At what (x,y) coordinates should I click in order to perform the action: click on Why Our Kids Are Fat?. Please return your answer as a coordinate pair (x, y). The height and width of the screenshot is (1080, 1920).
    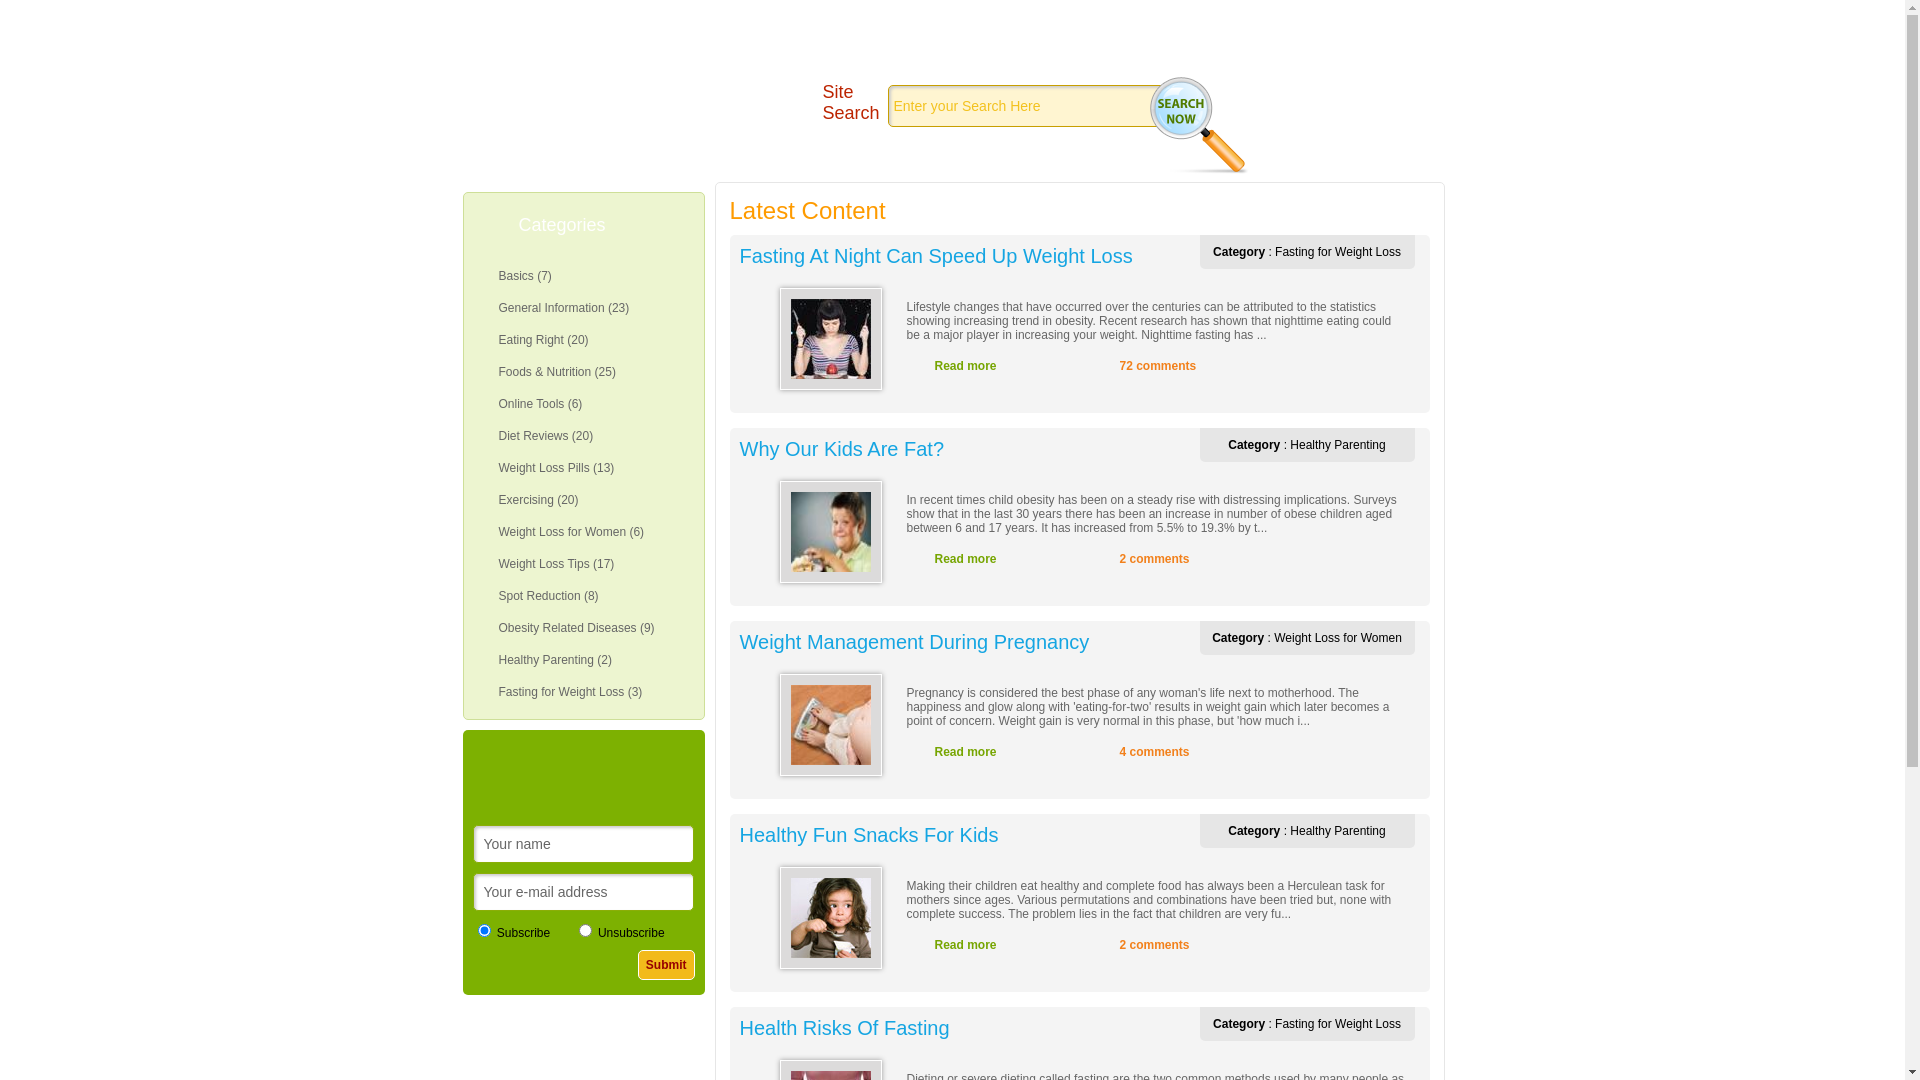
    Looking at the image, I should click on (962, 450).